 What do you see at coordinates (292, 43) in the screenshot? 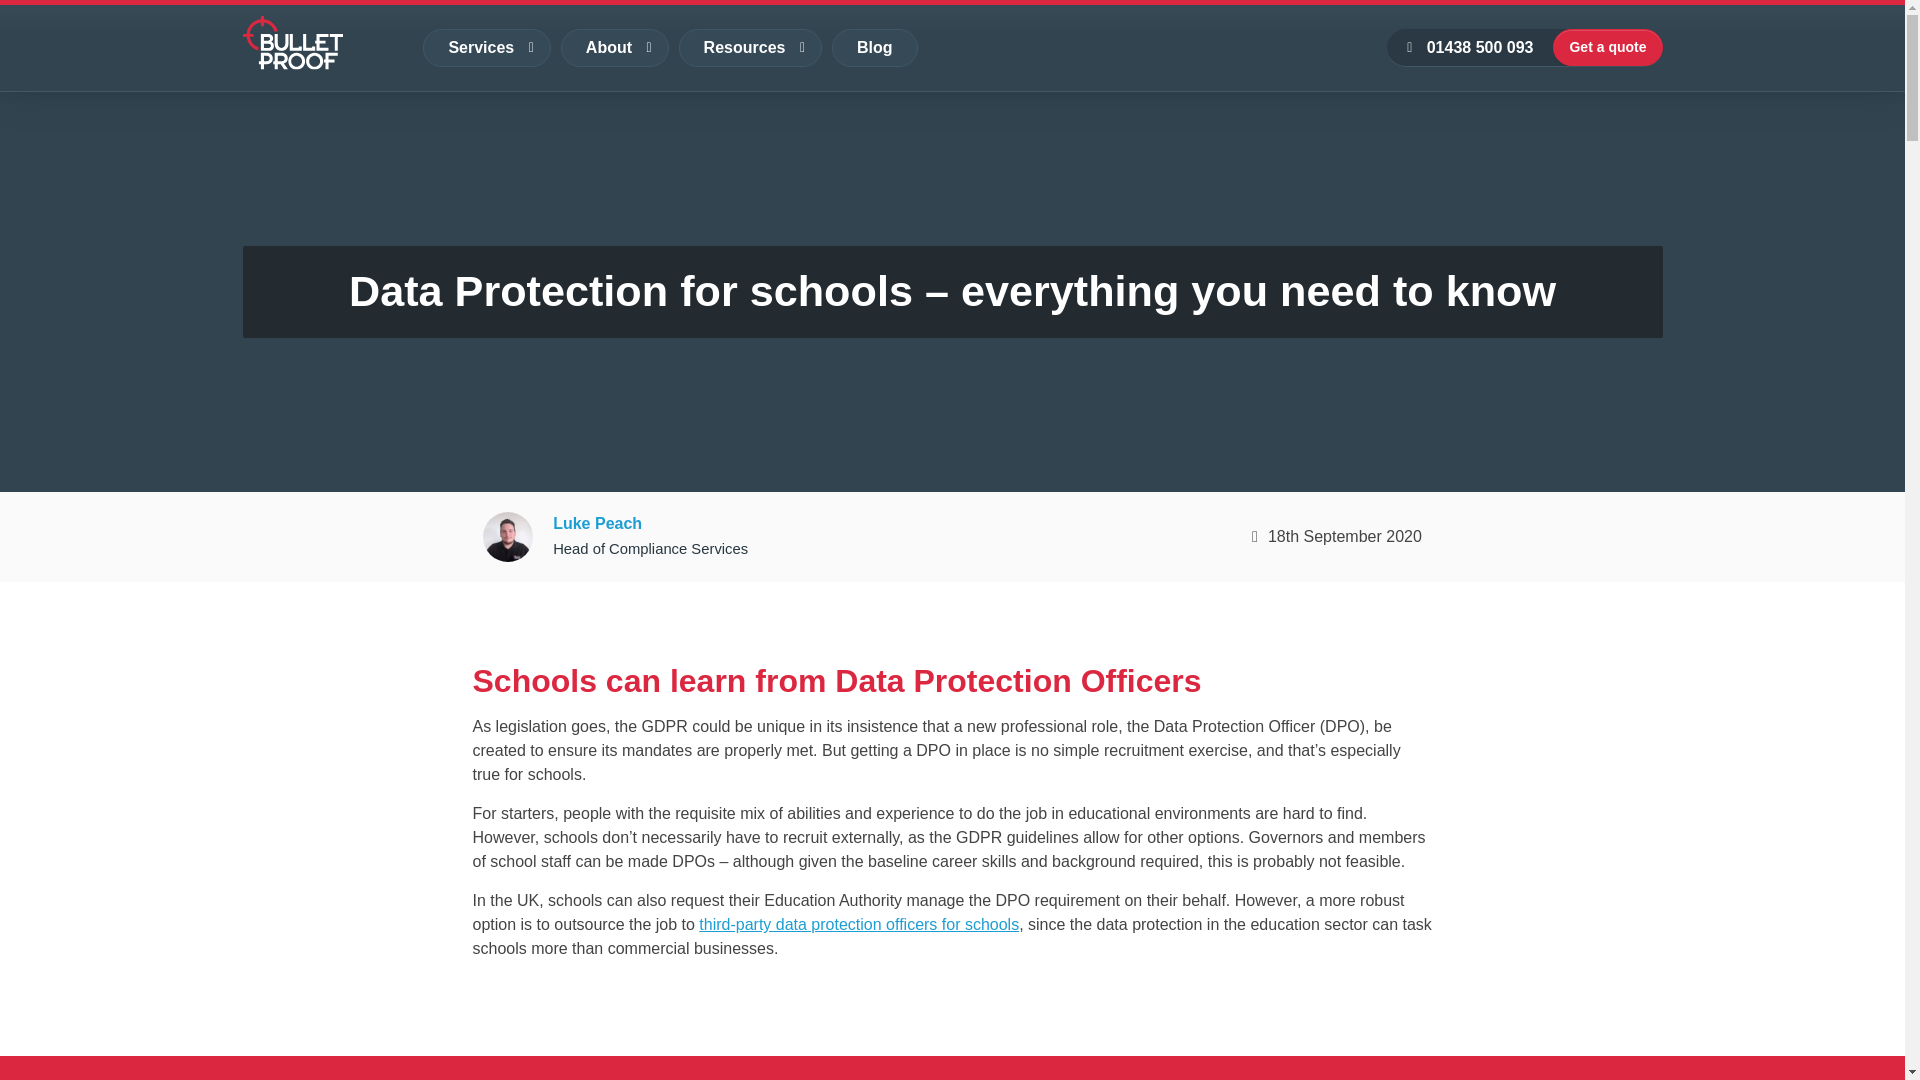
I see `Bulletproof` at bounding box center [292, 43].